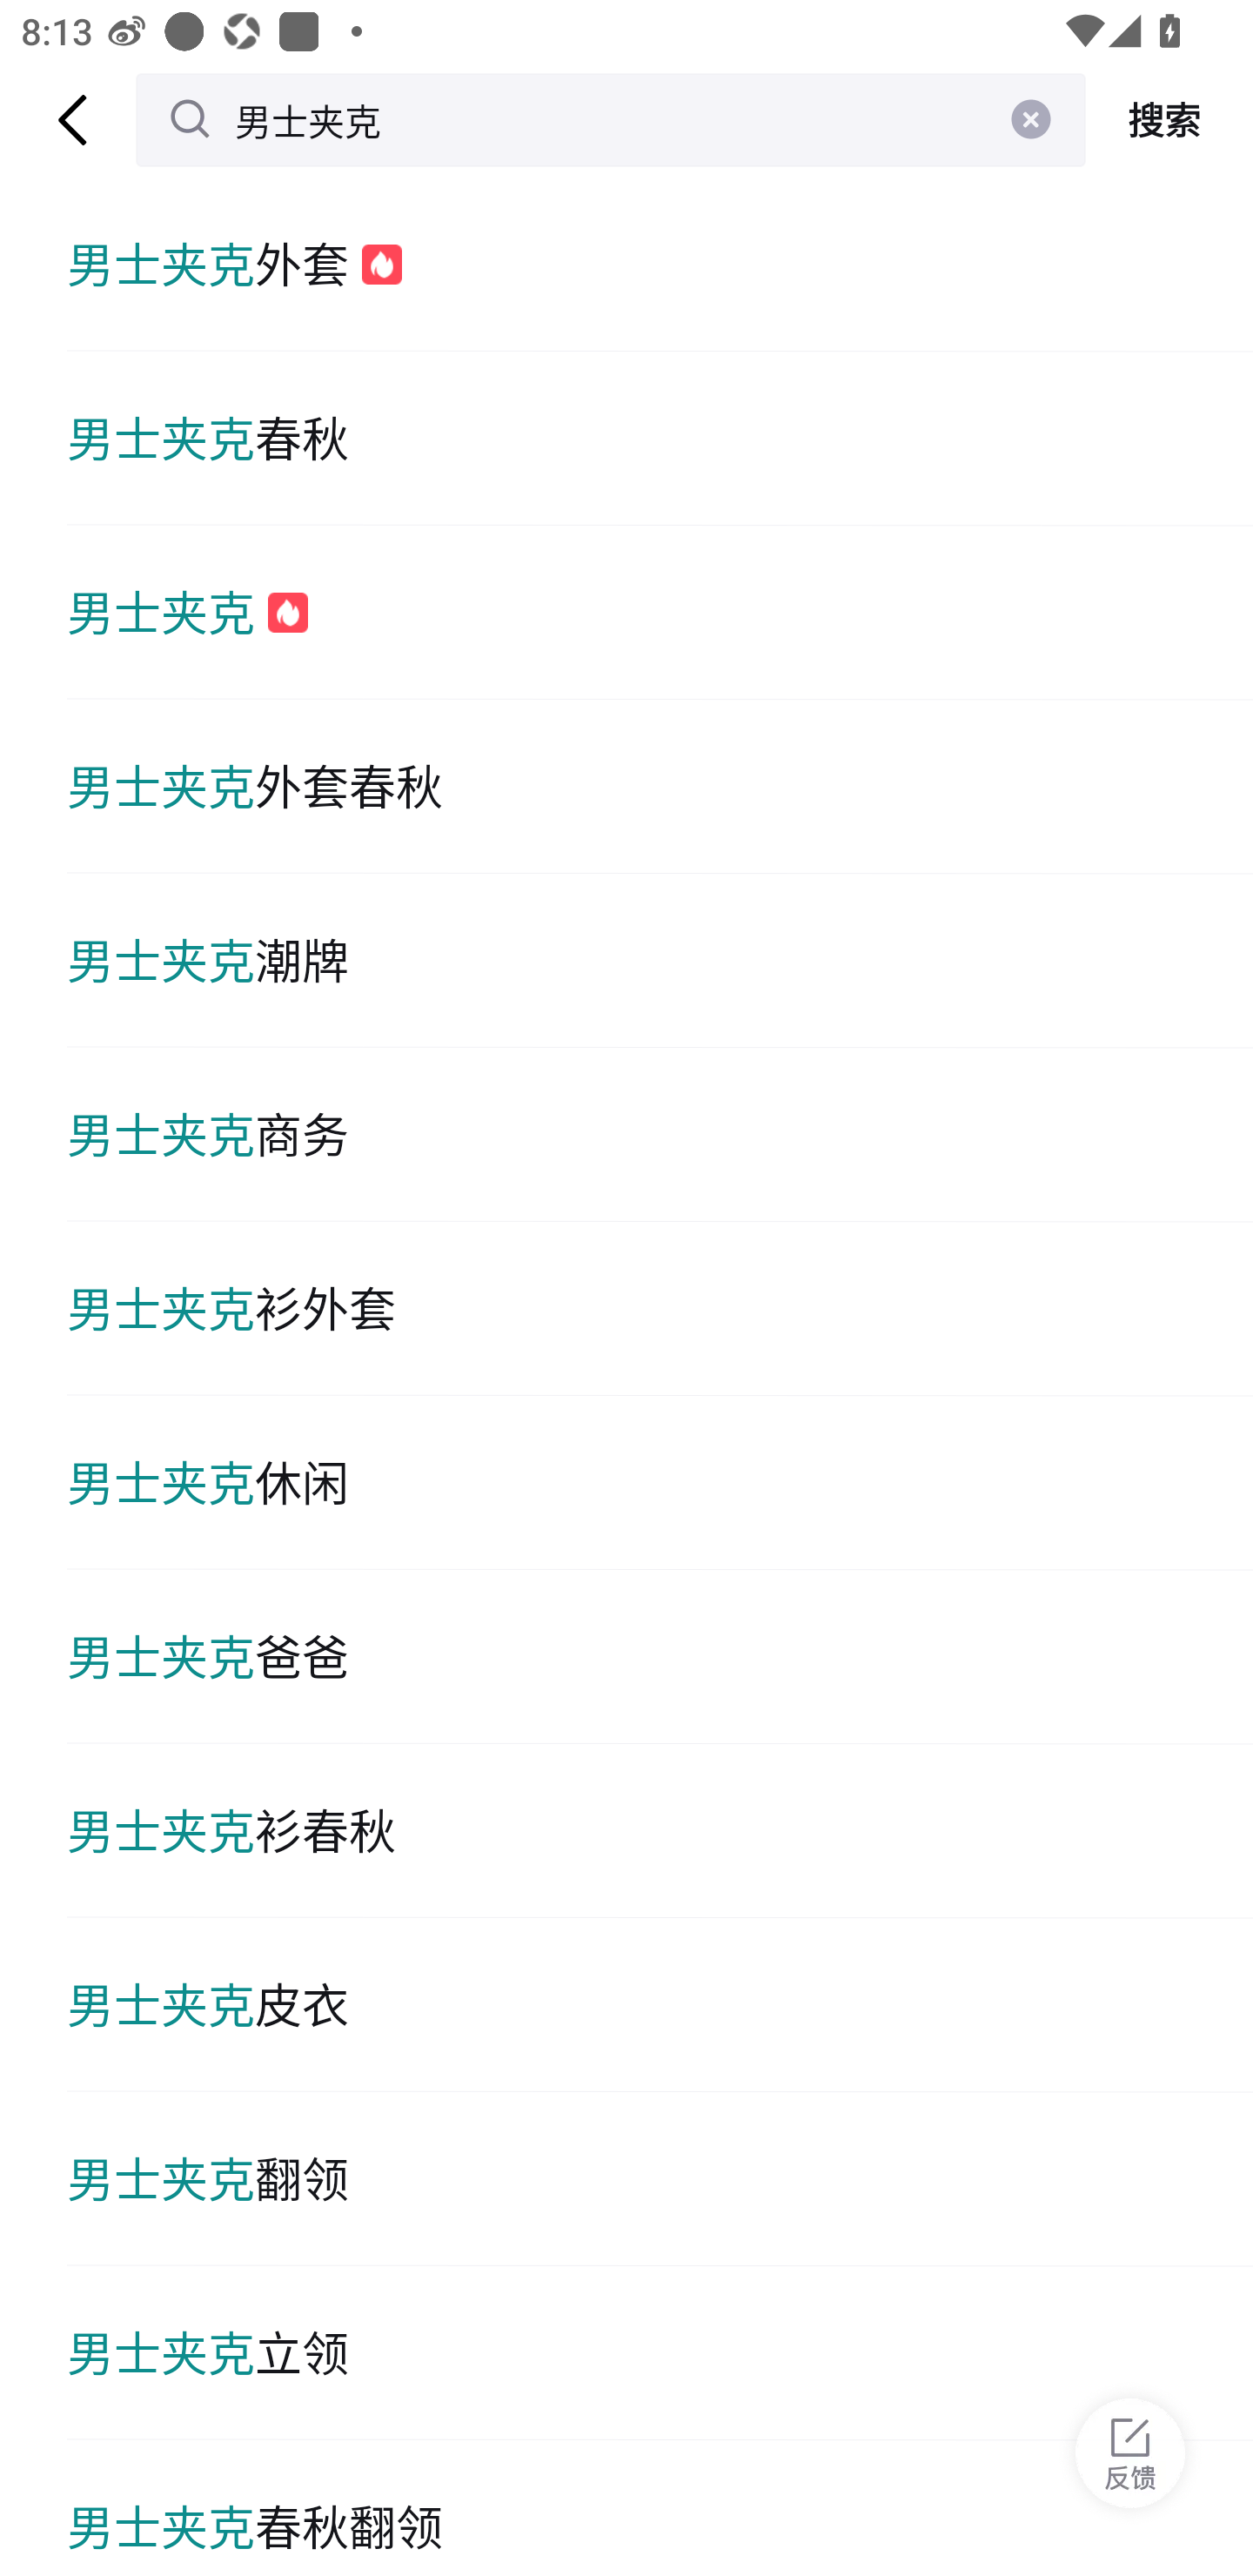 The width and height of the screenshot is (1253, 2576). I want to click on 男士夹克潮牌, so click(660, 961).